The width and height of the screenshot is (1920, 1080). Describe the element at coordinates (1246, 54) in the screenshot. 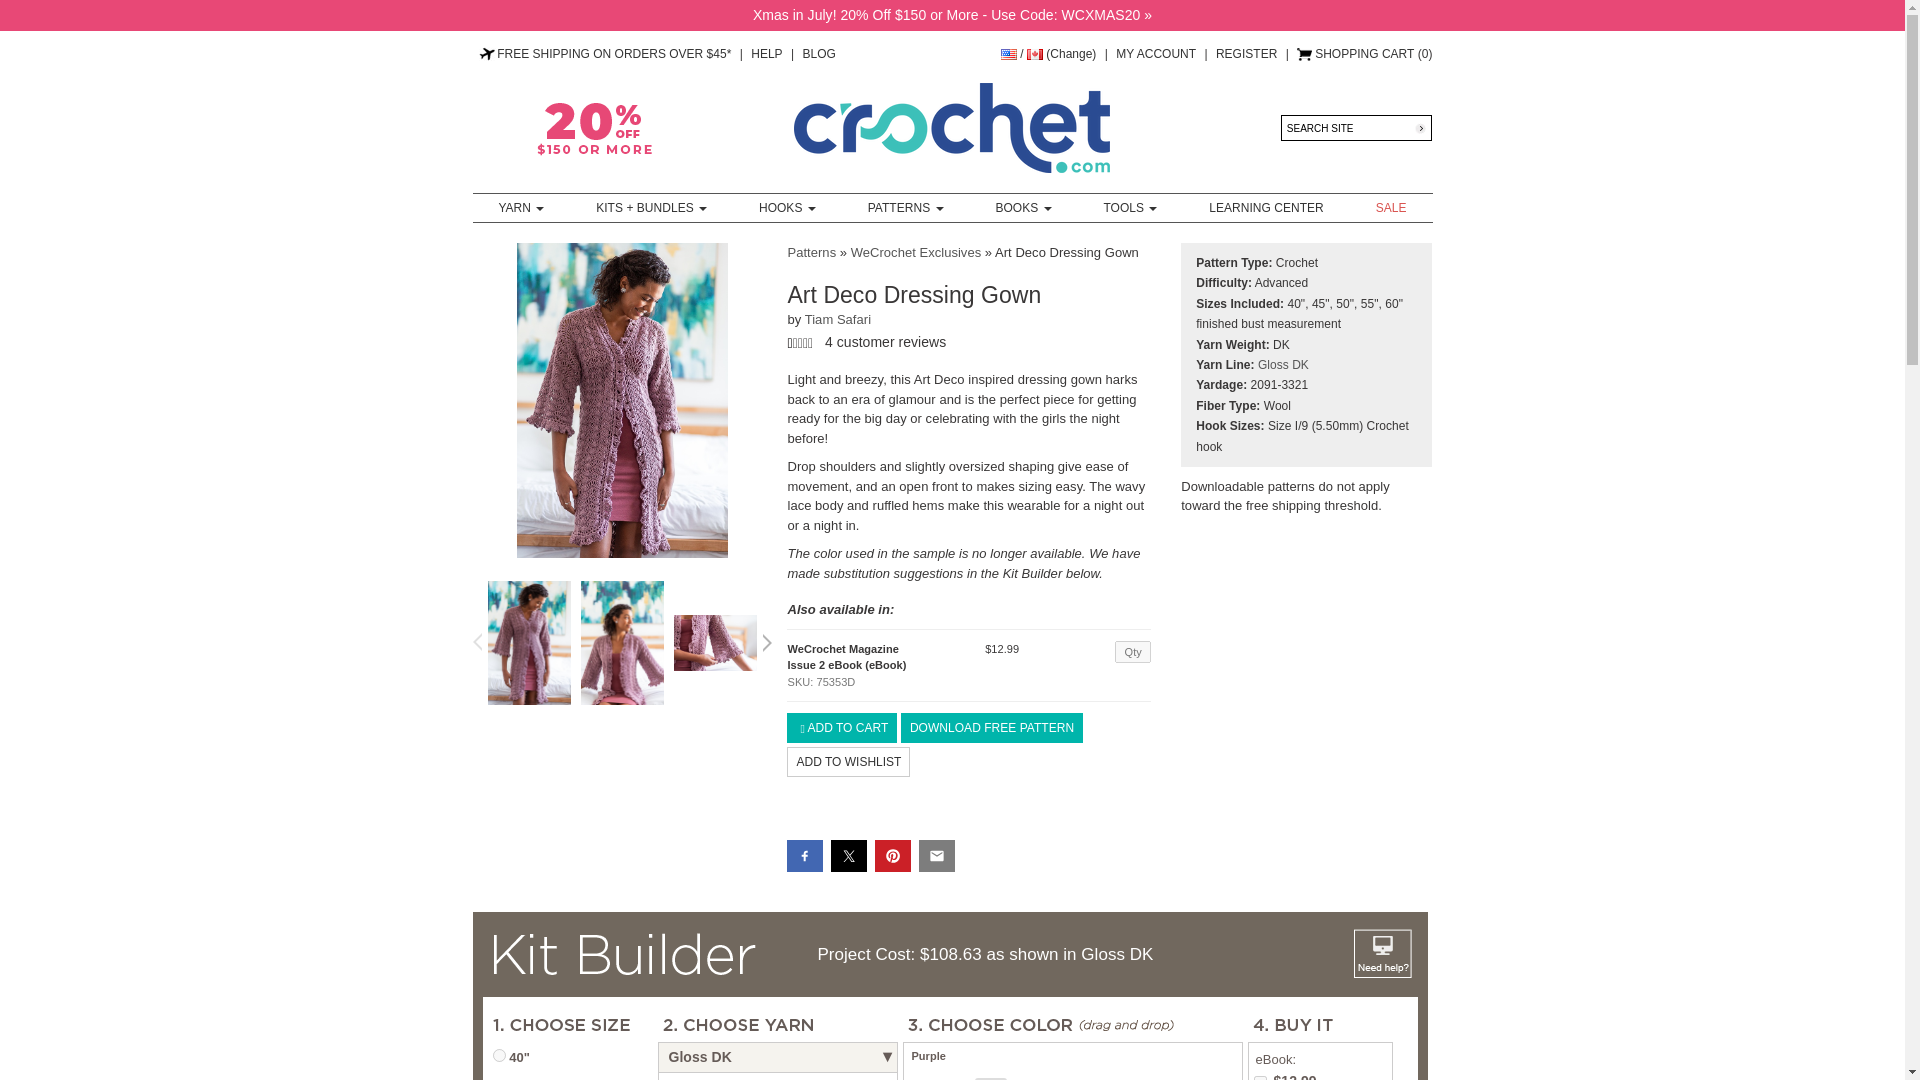

I see `REGISTER` at that location.